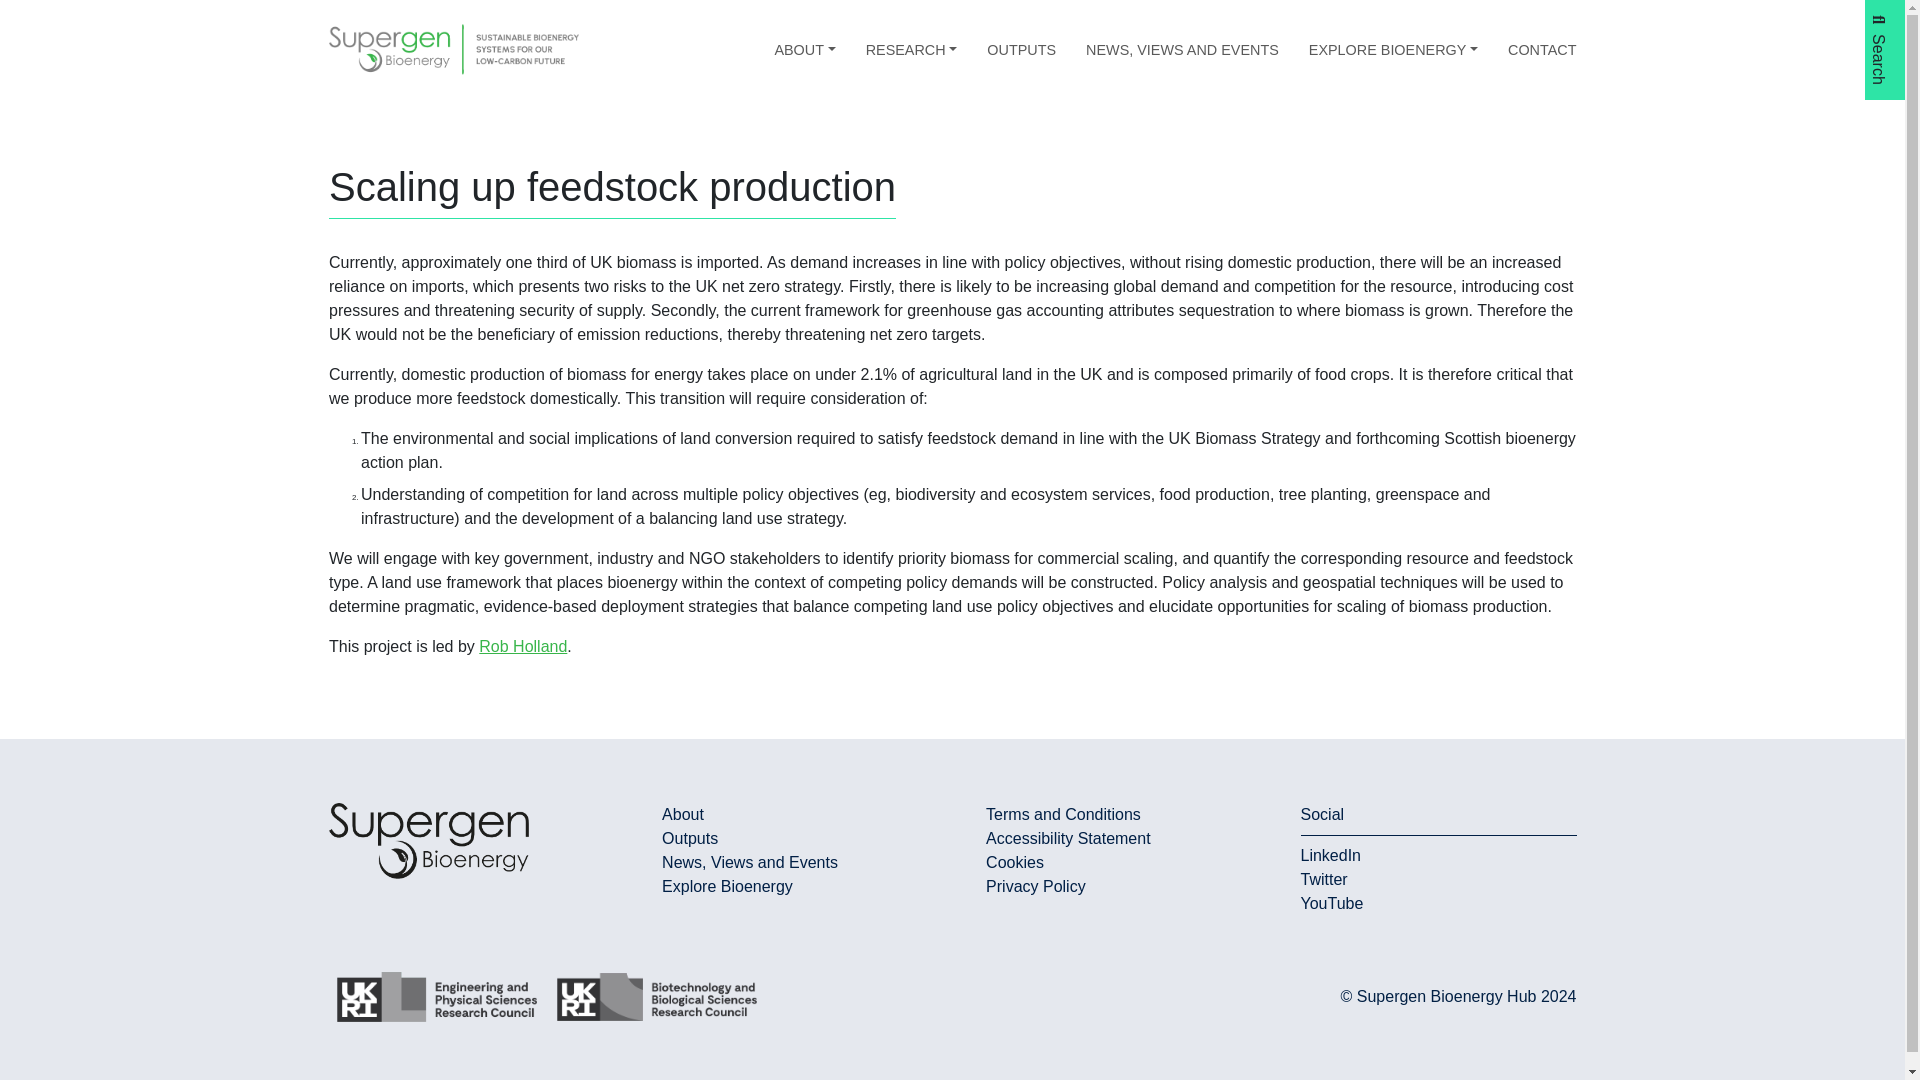 This screenshot has width=1920, height=1080. What do you see at coordinates (804, 50) in the screenshot?
I see `ABOUT` at bounding box center [804, 50].